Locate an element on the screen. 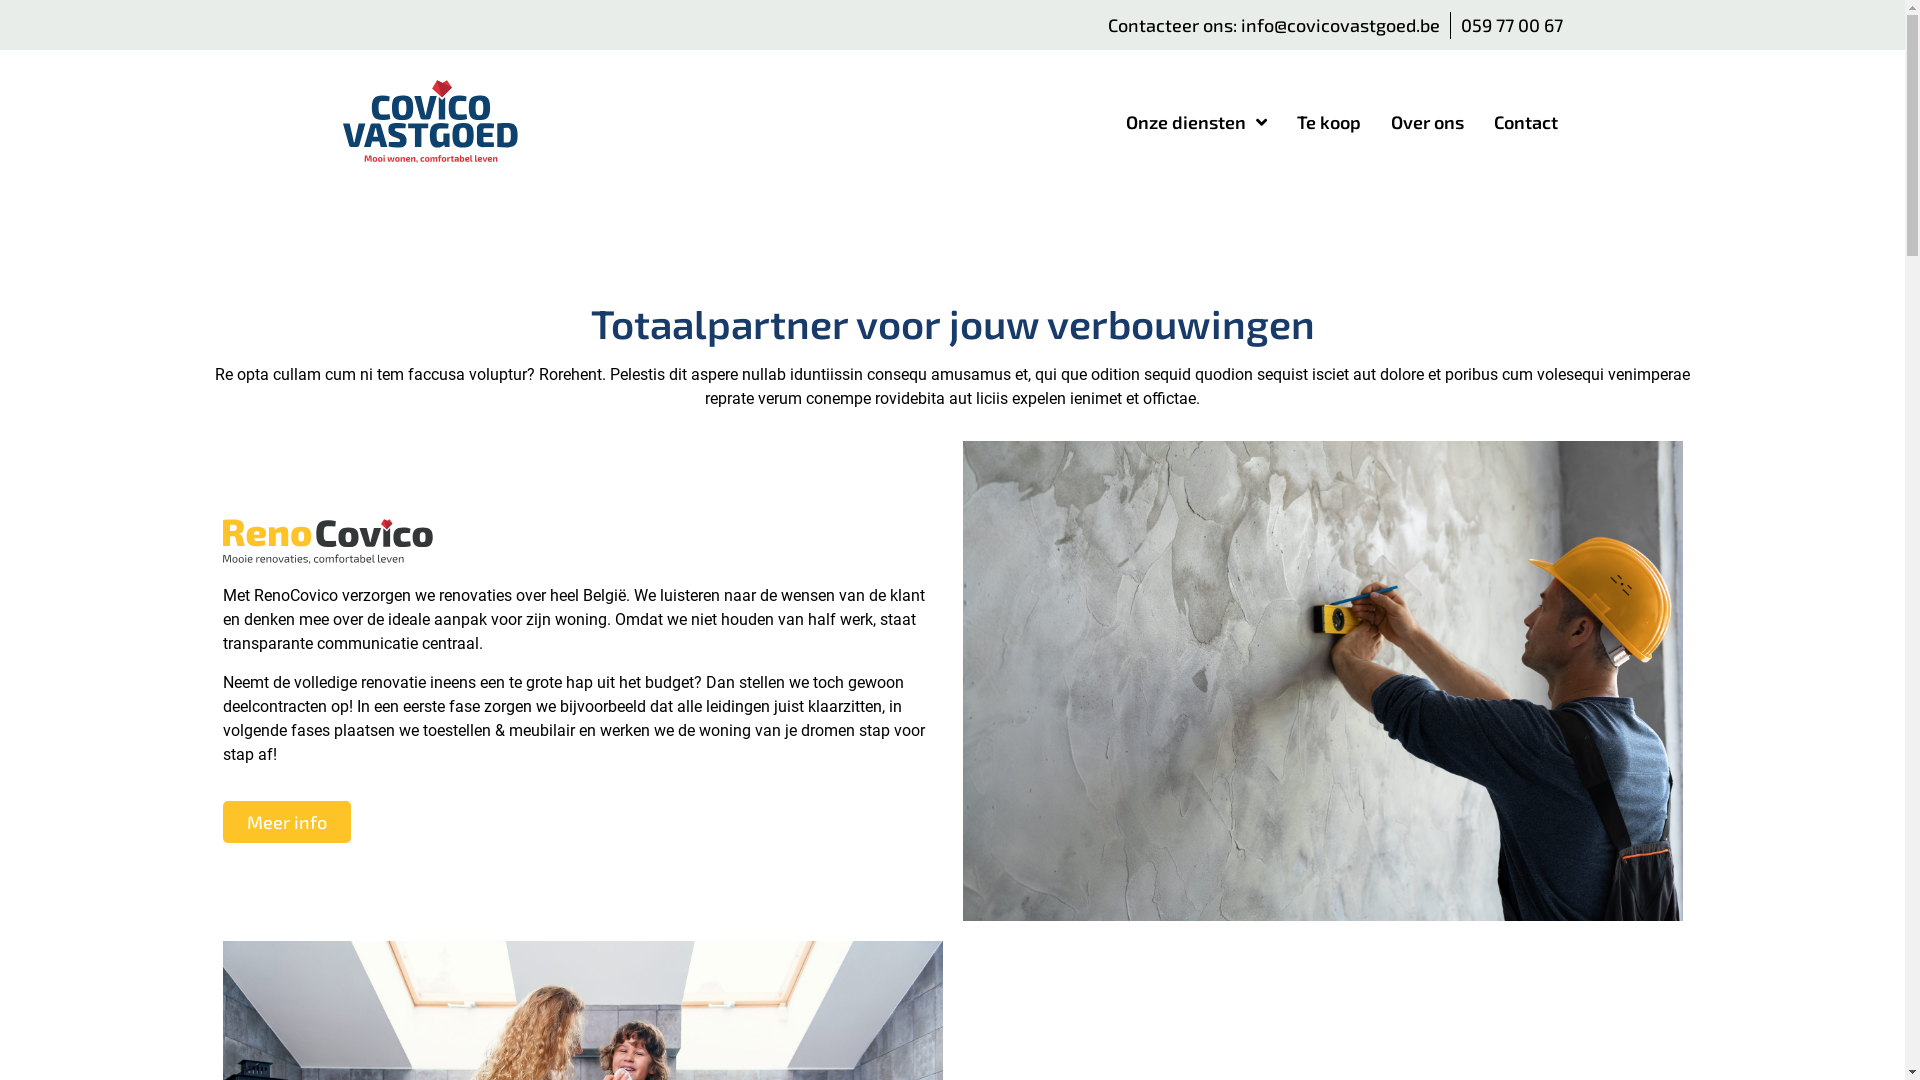  Contacteer ons: info@covicovastgoed.be is located at coordinates (1274, 25).